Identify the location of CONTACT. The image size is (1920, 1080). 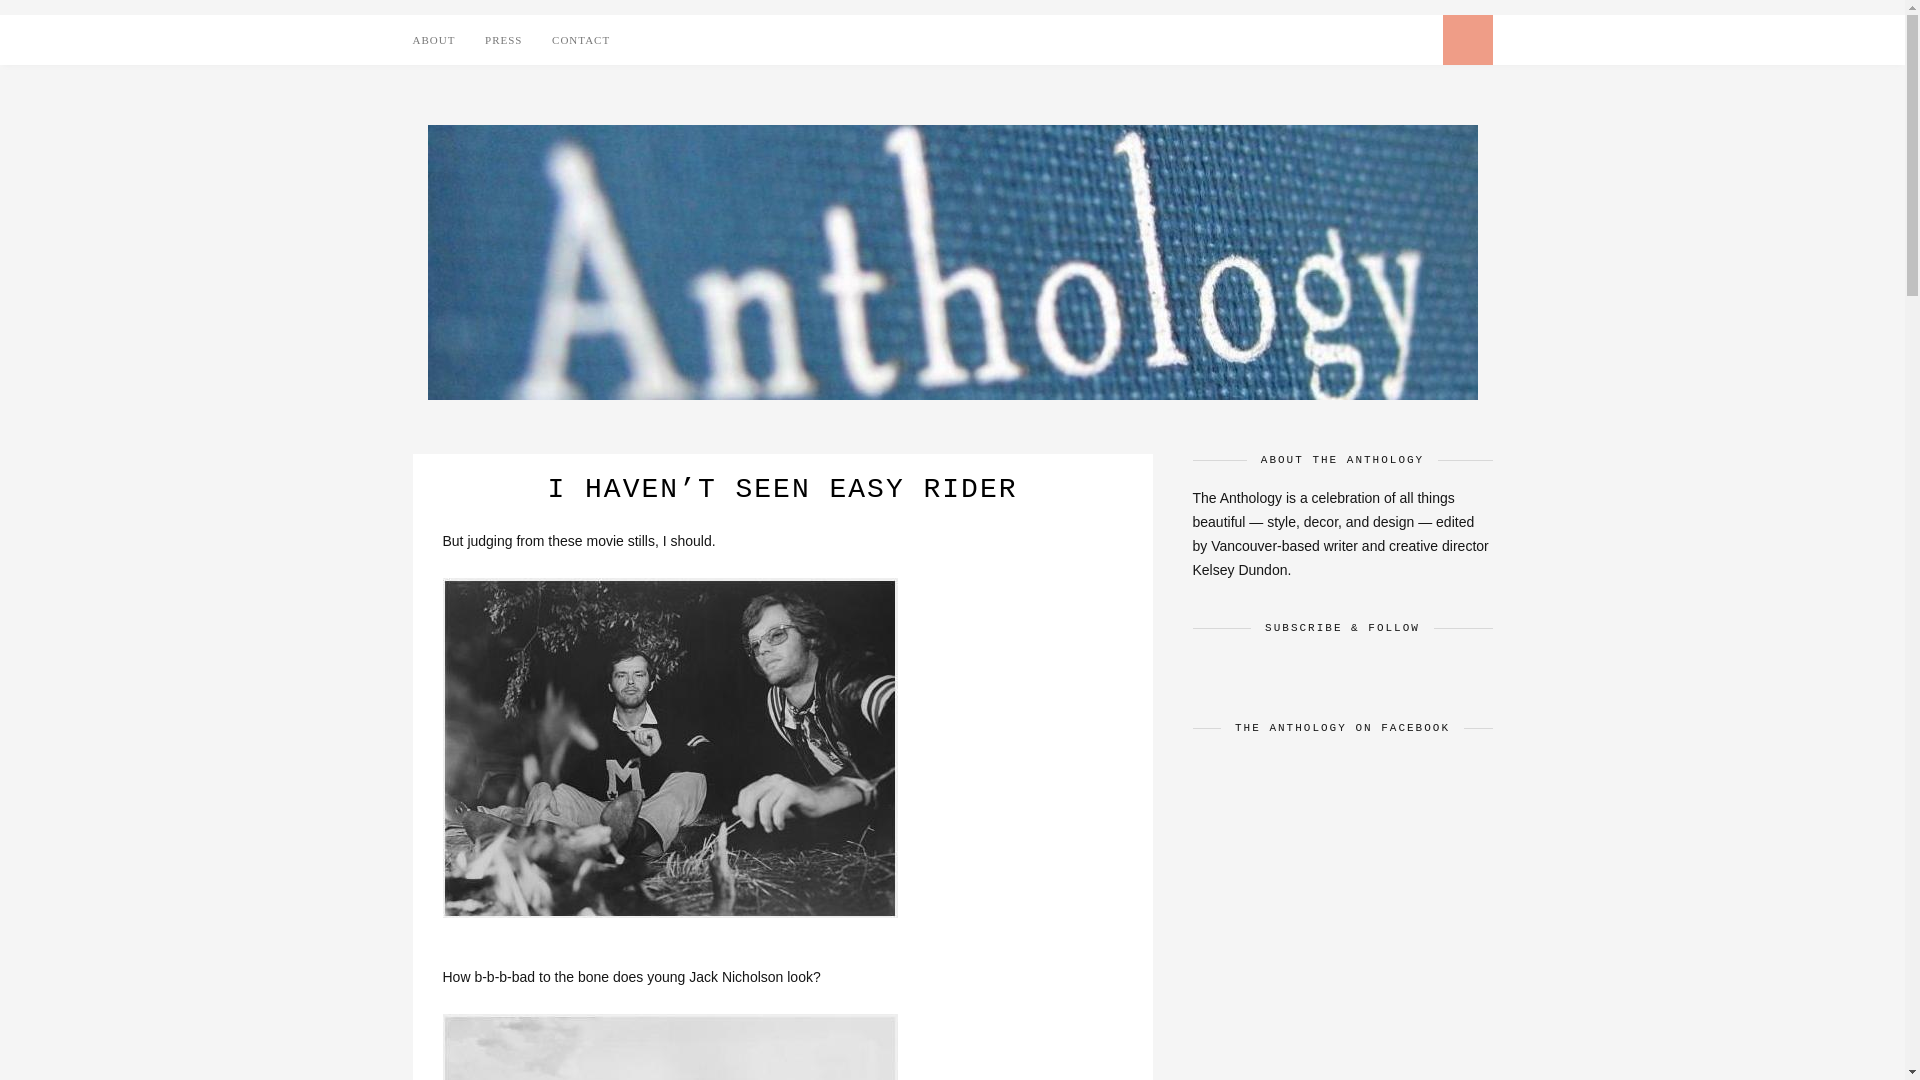
(581, 40).